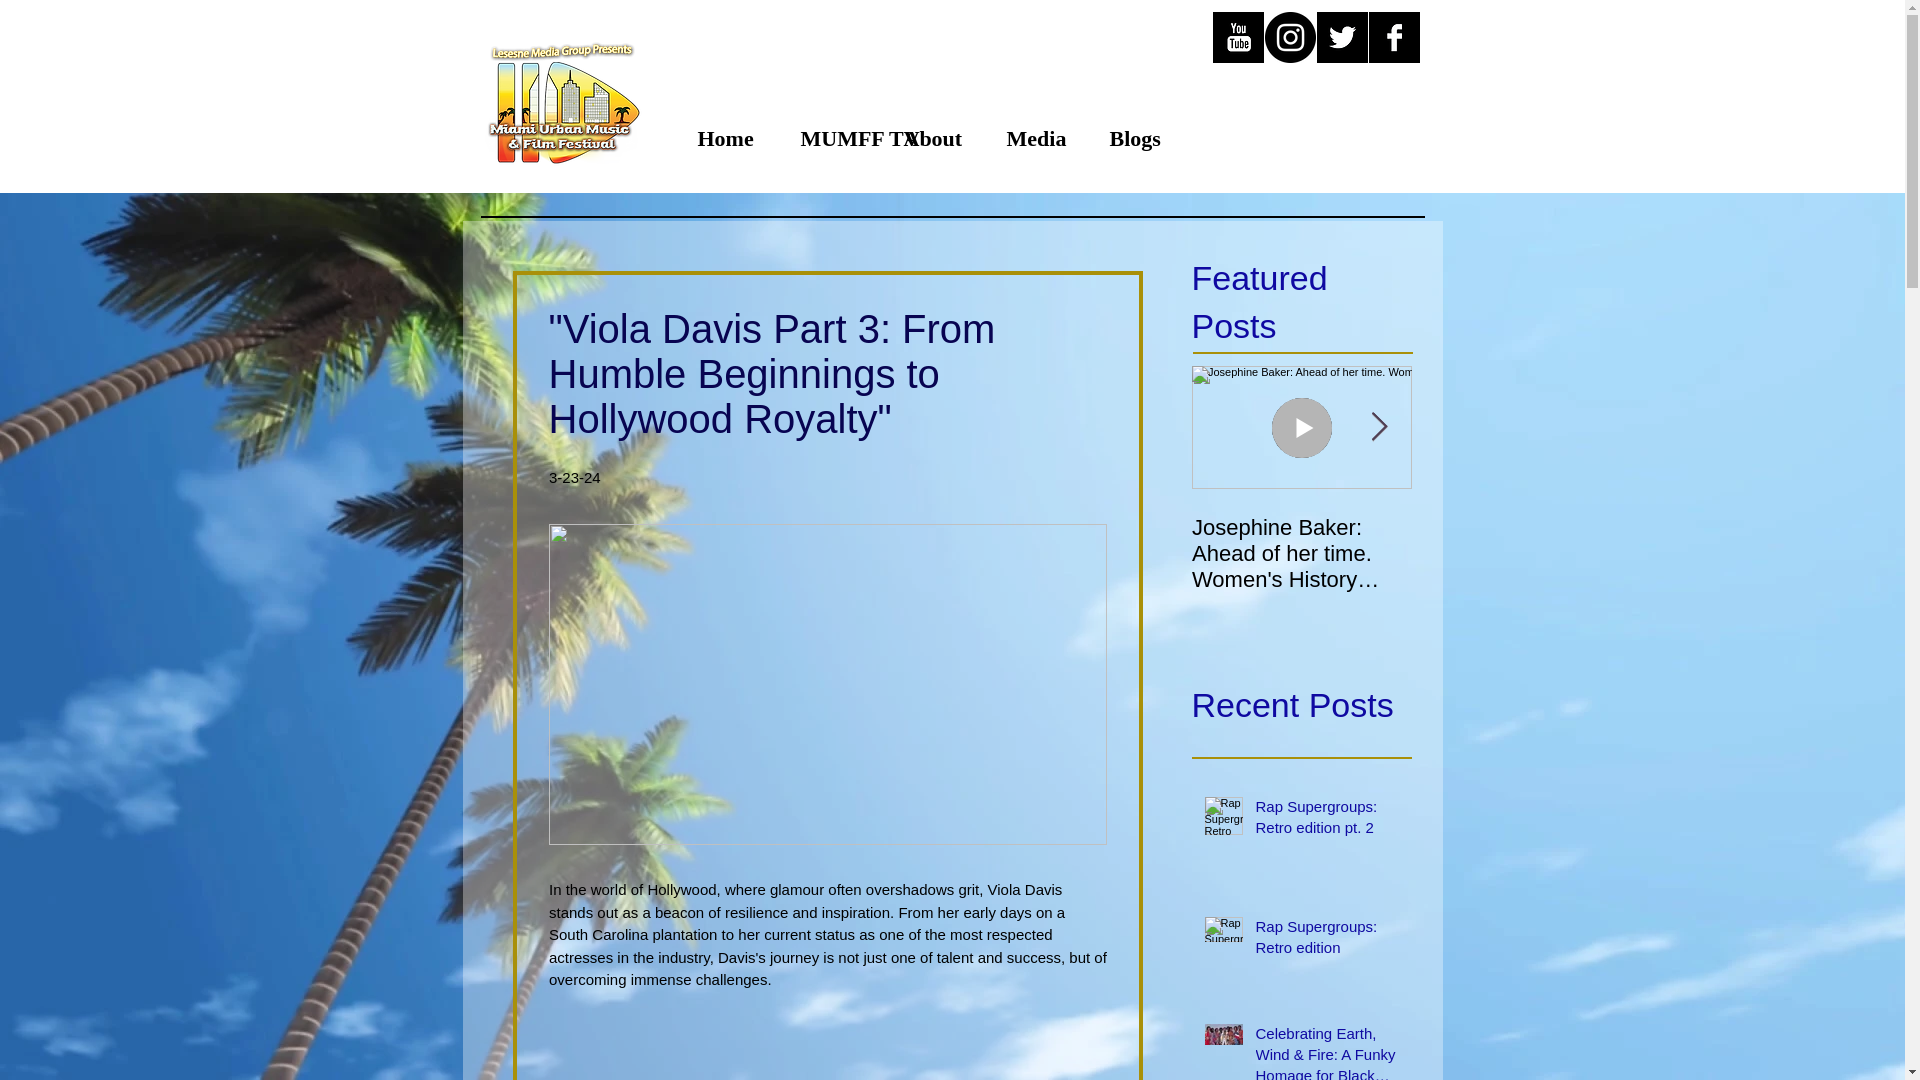  Describe the element at coordinates (1145, 139) in the screenshot. I see `Blogs` at that location.